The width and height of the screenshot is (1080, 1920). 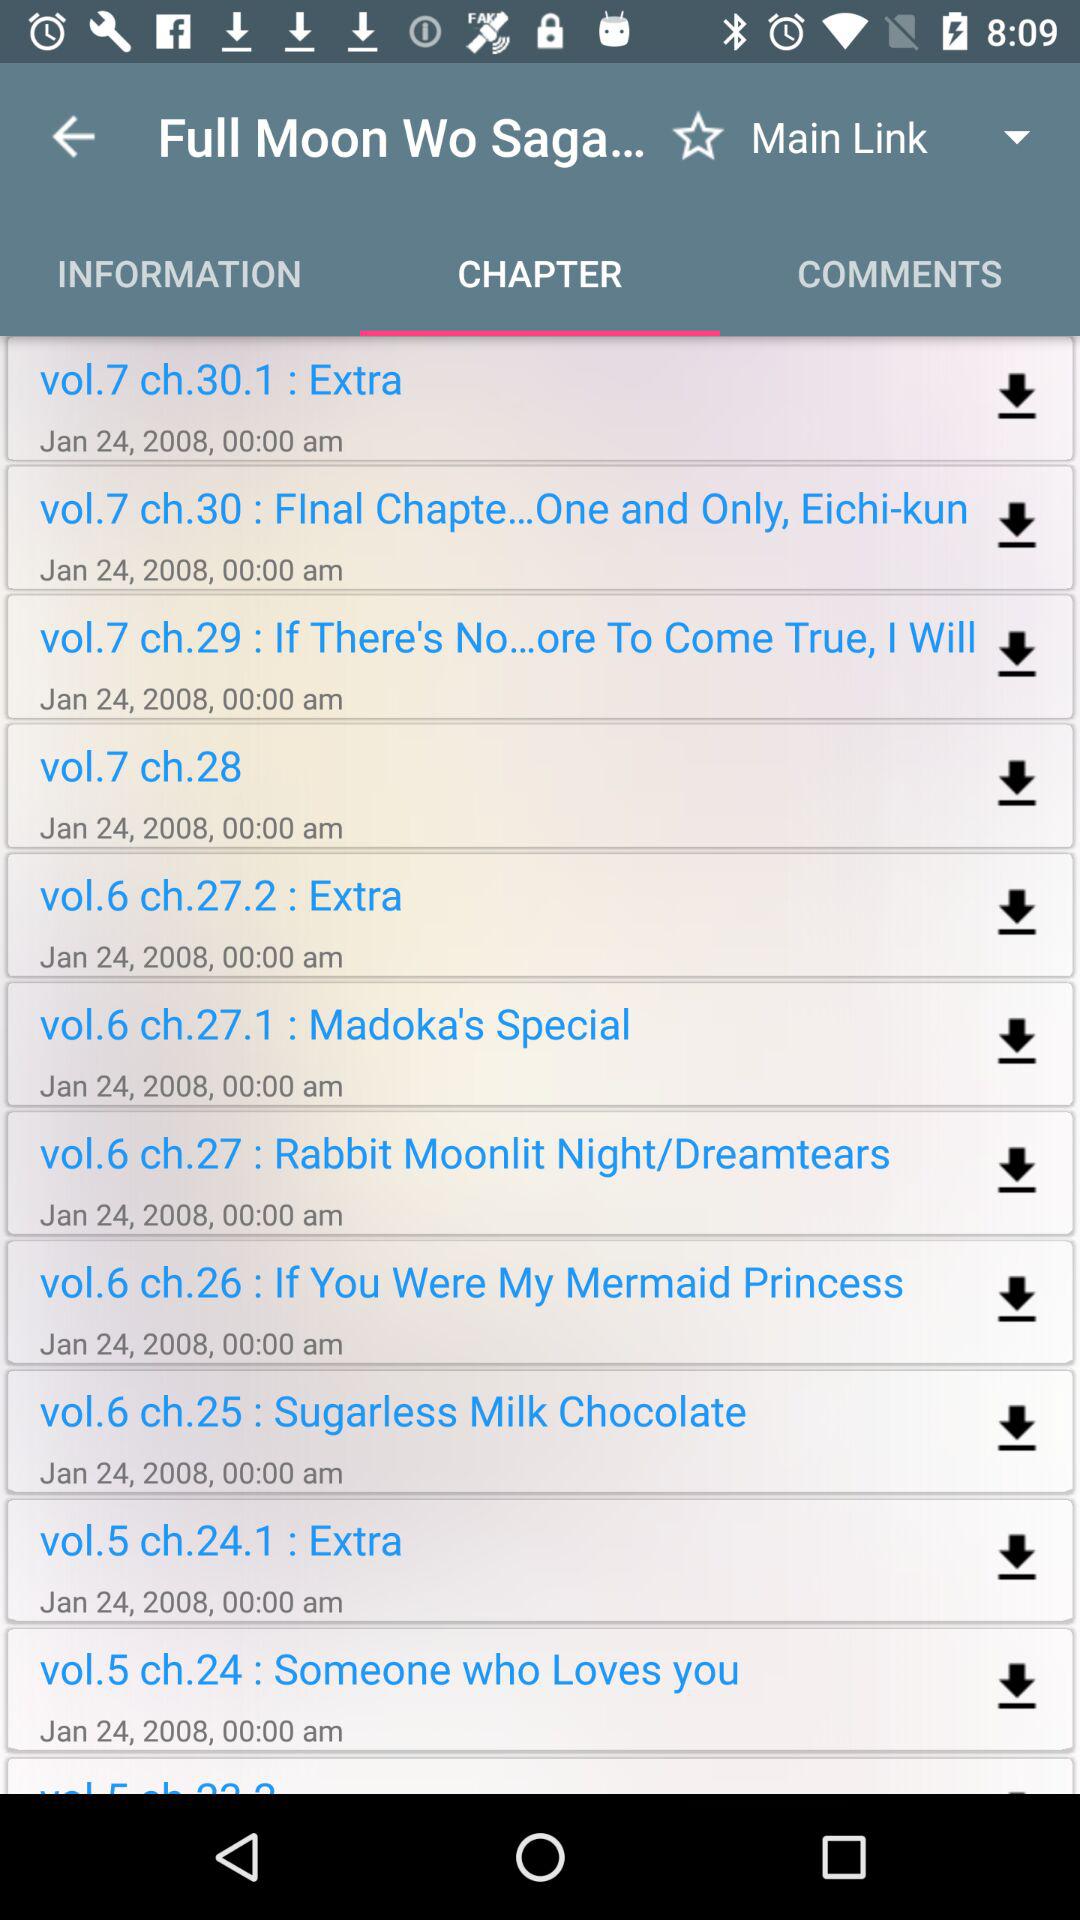 What do you see at coordinates (1016, 914) in the screenshot?
I see `download` at bounding box center [1016, 914].